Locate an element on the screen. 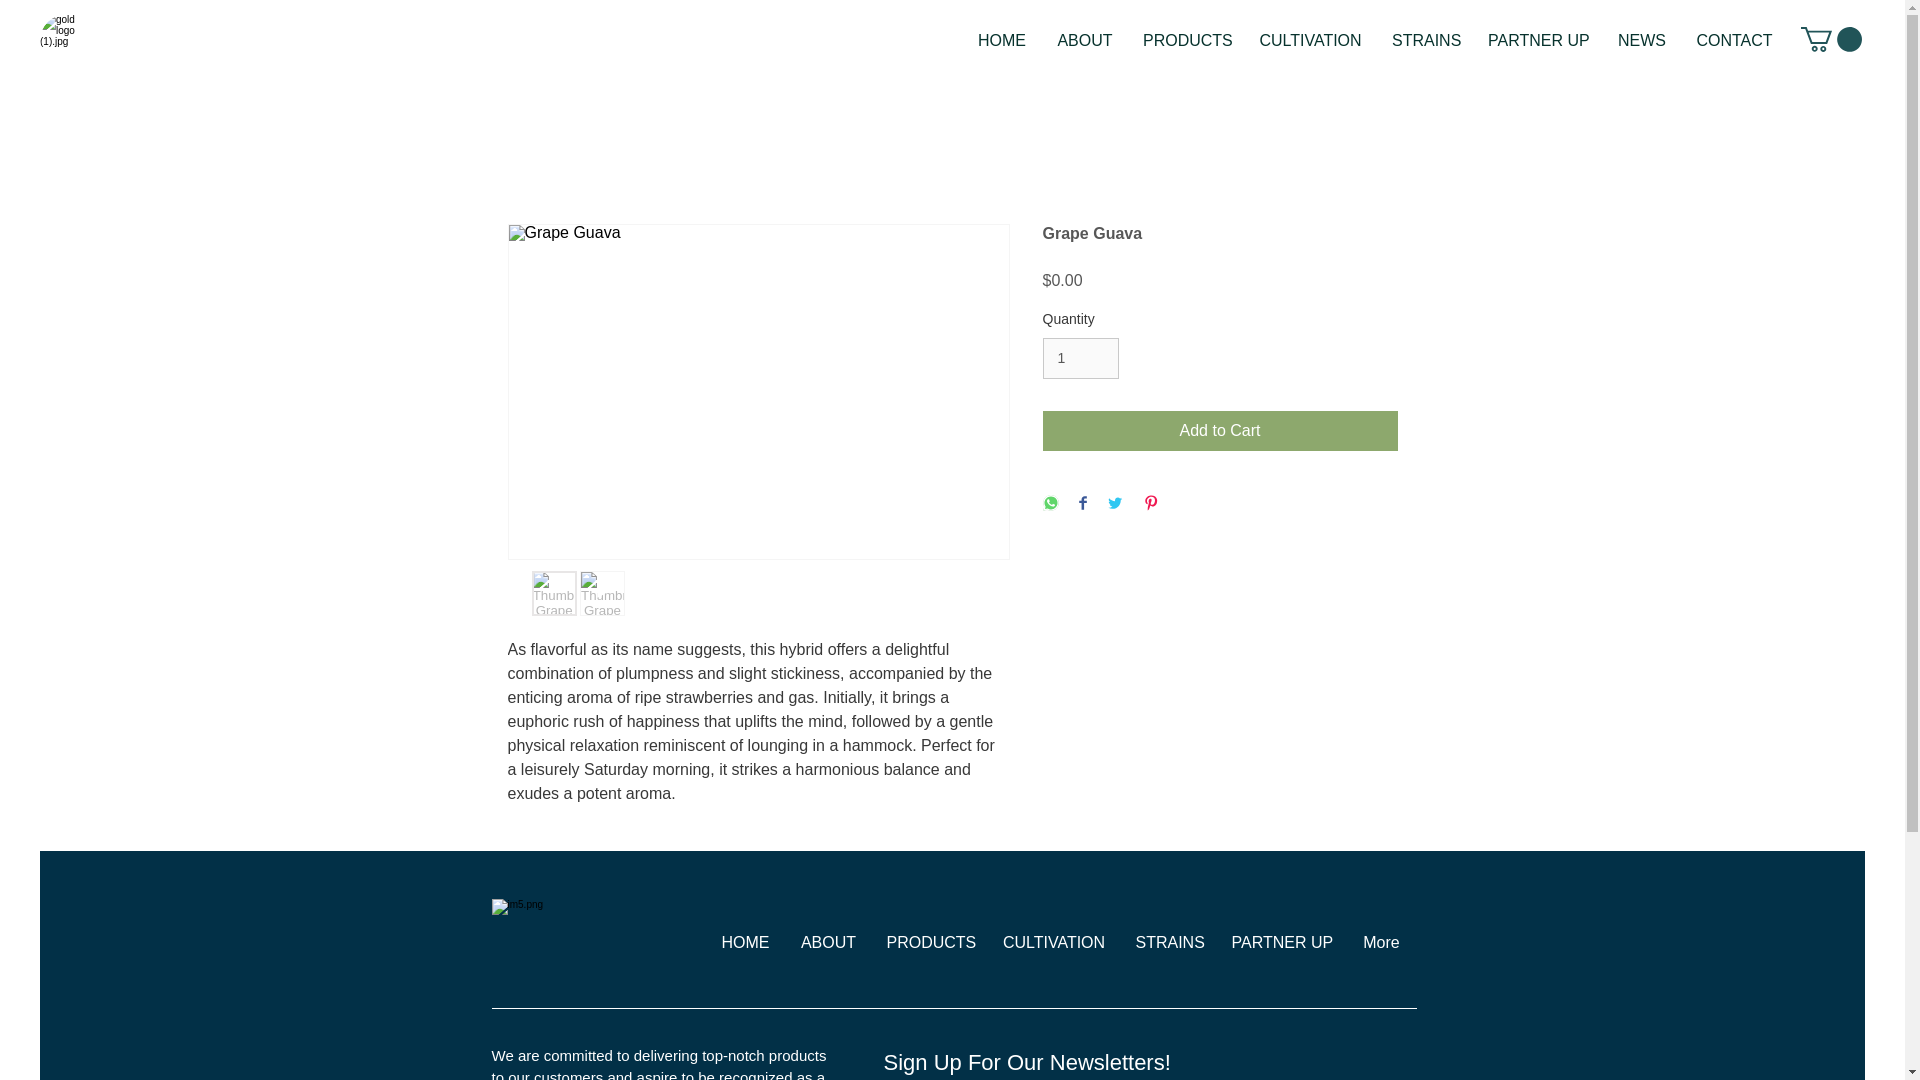 This screenshot has height=1080, width=1920. CULTIVATION is located at coordinates (1310, 40).